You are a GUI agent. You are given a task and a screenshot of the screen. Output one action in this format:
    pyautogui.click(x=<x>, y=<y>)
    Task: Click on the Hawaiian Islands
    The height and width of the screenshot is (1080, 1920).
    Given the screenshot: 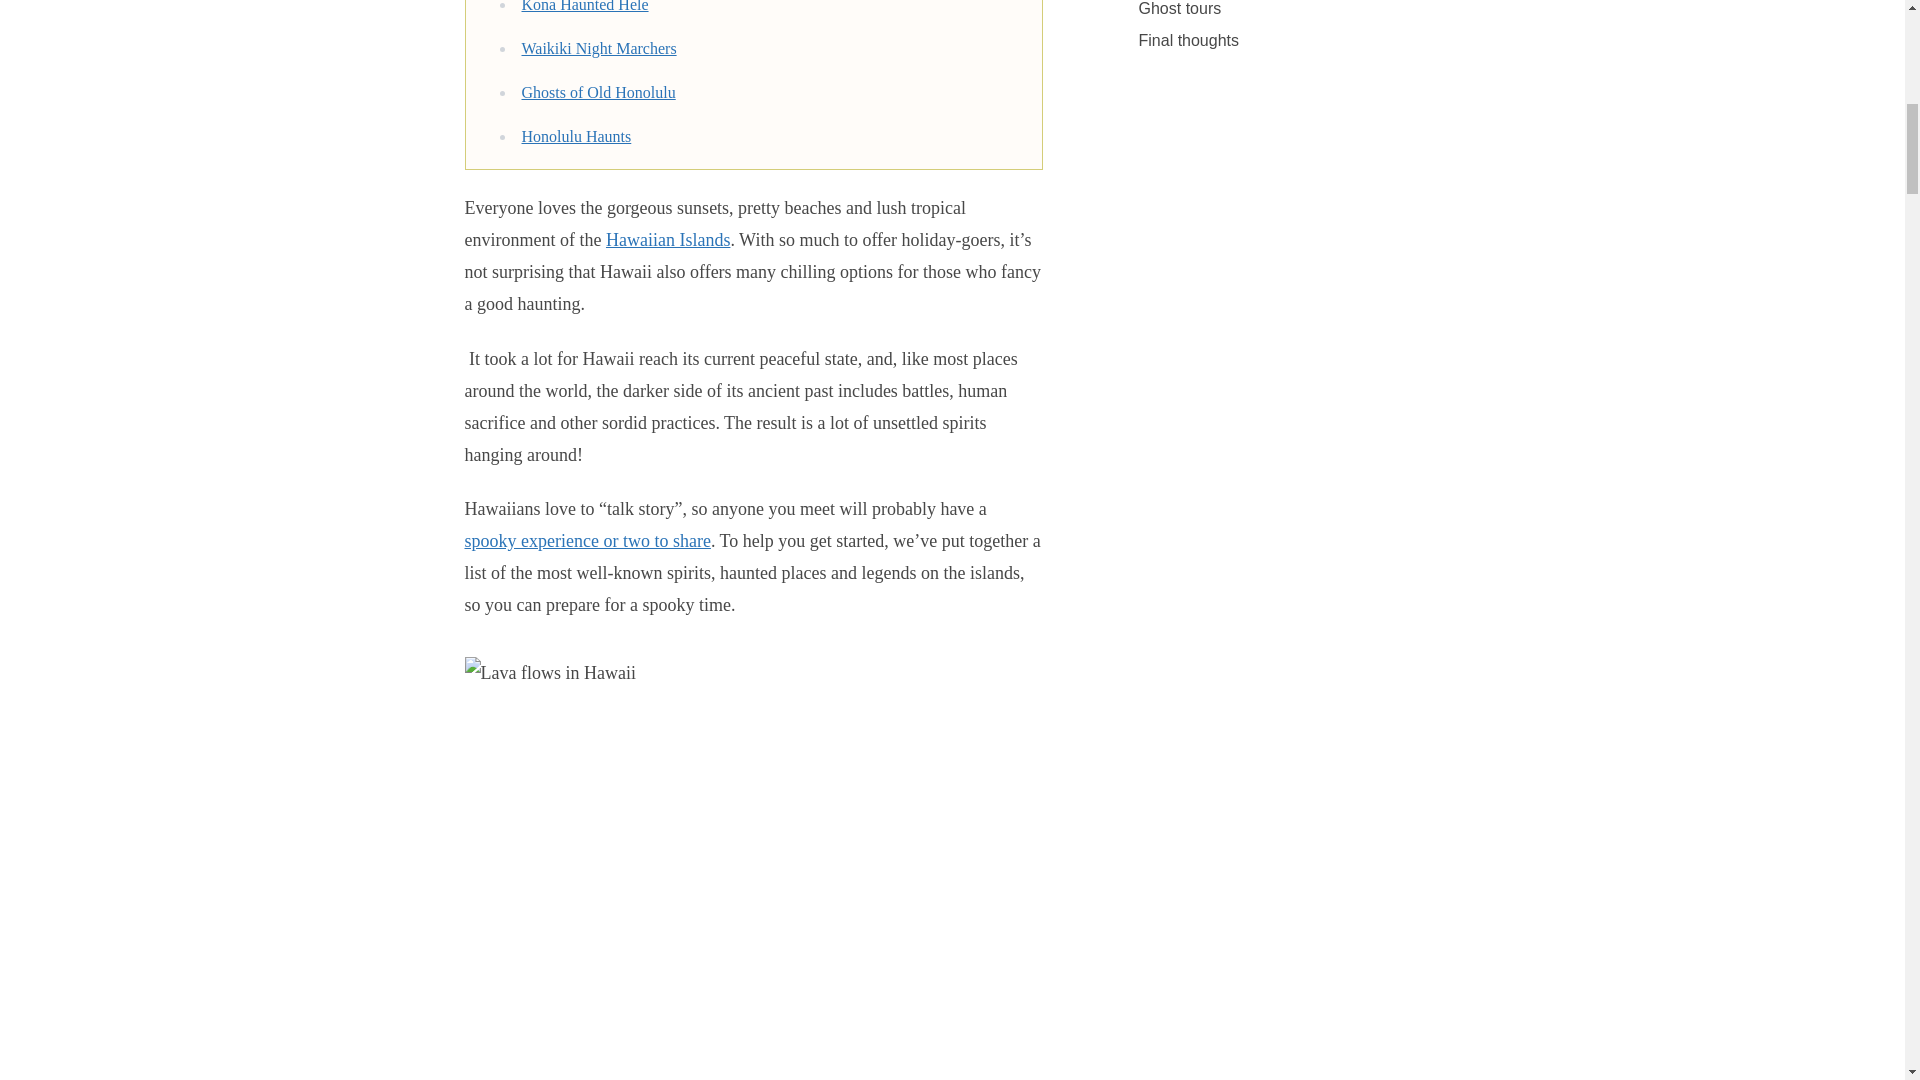 What is the action you would take?
    pyautogui.click(x=668, y=240)
    